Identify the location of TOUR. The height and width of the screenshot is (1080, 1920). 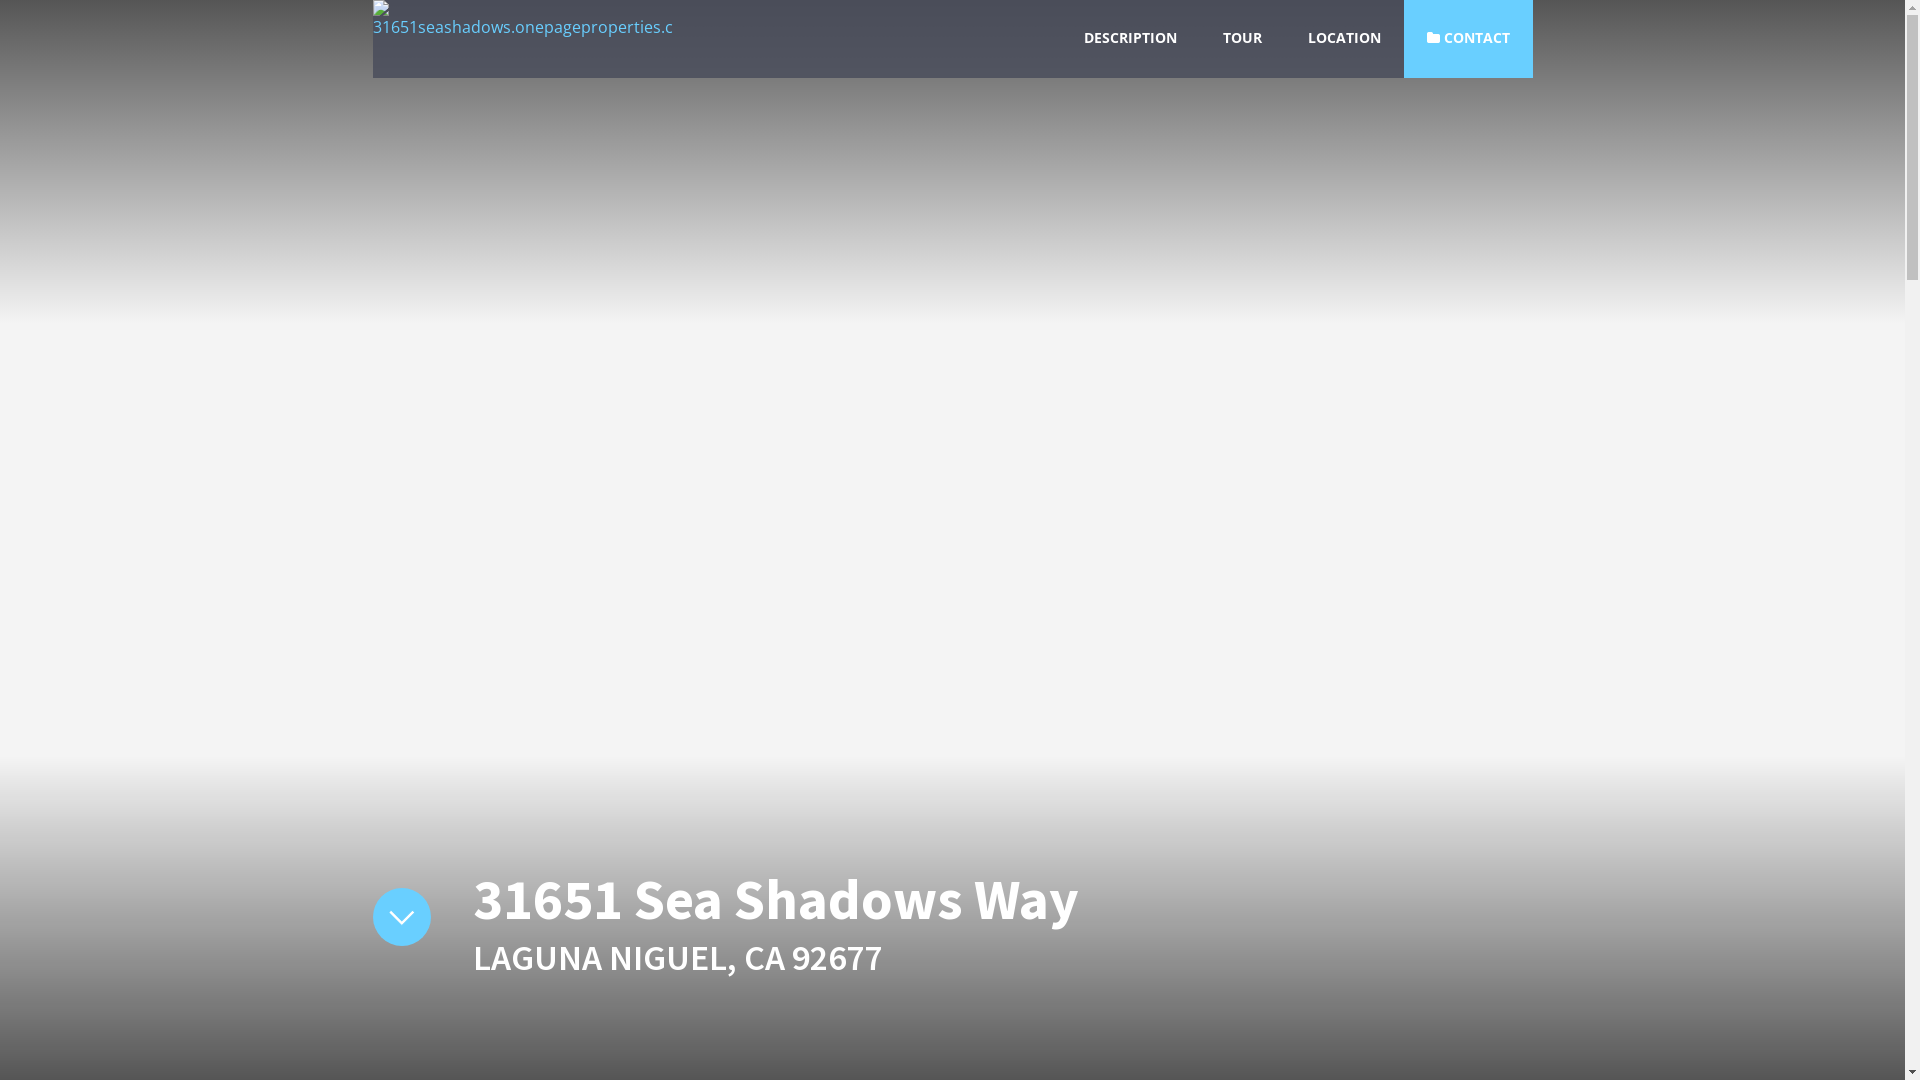
(1242, 39).